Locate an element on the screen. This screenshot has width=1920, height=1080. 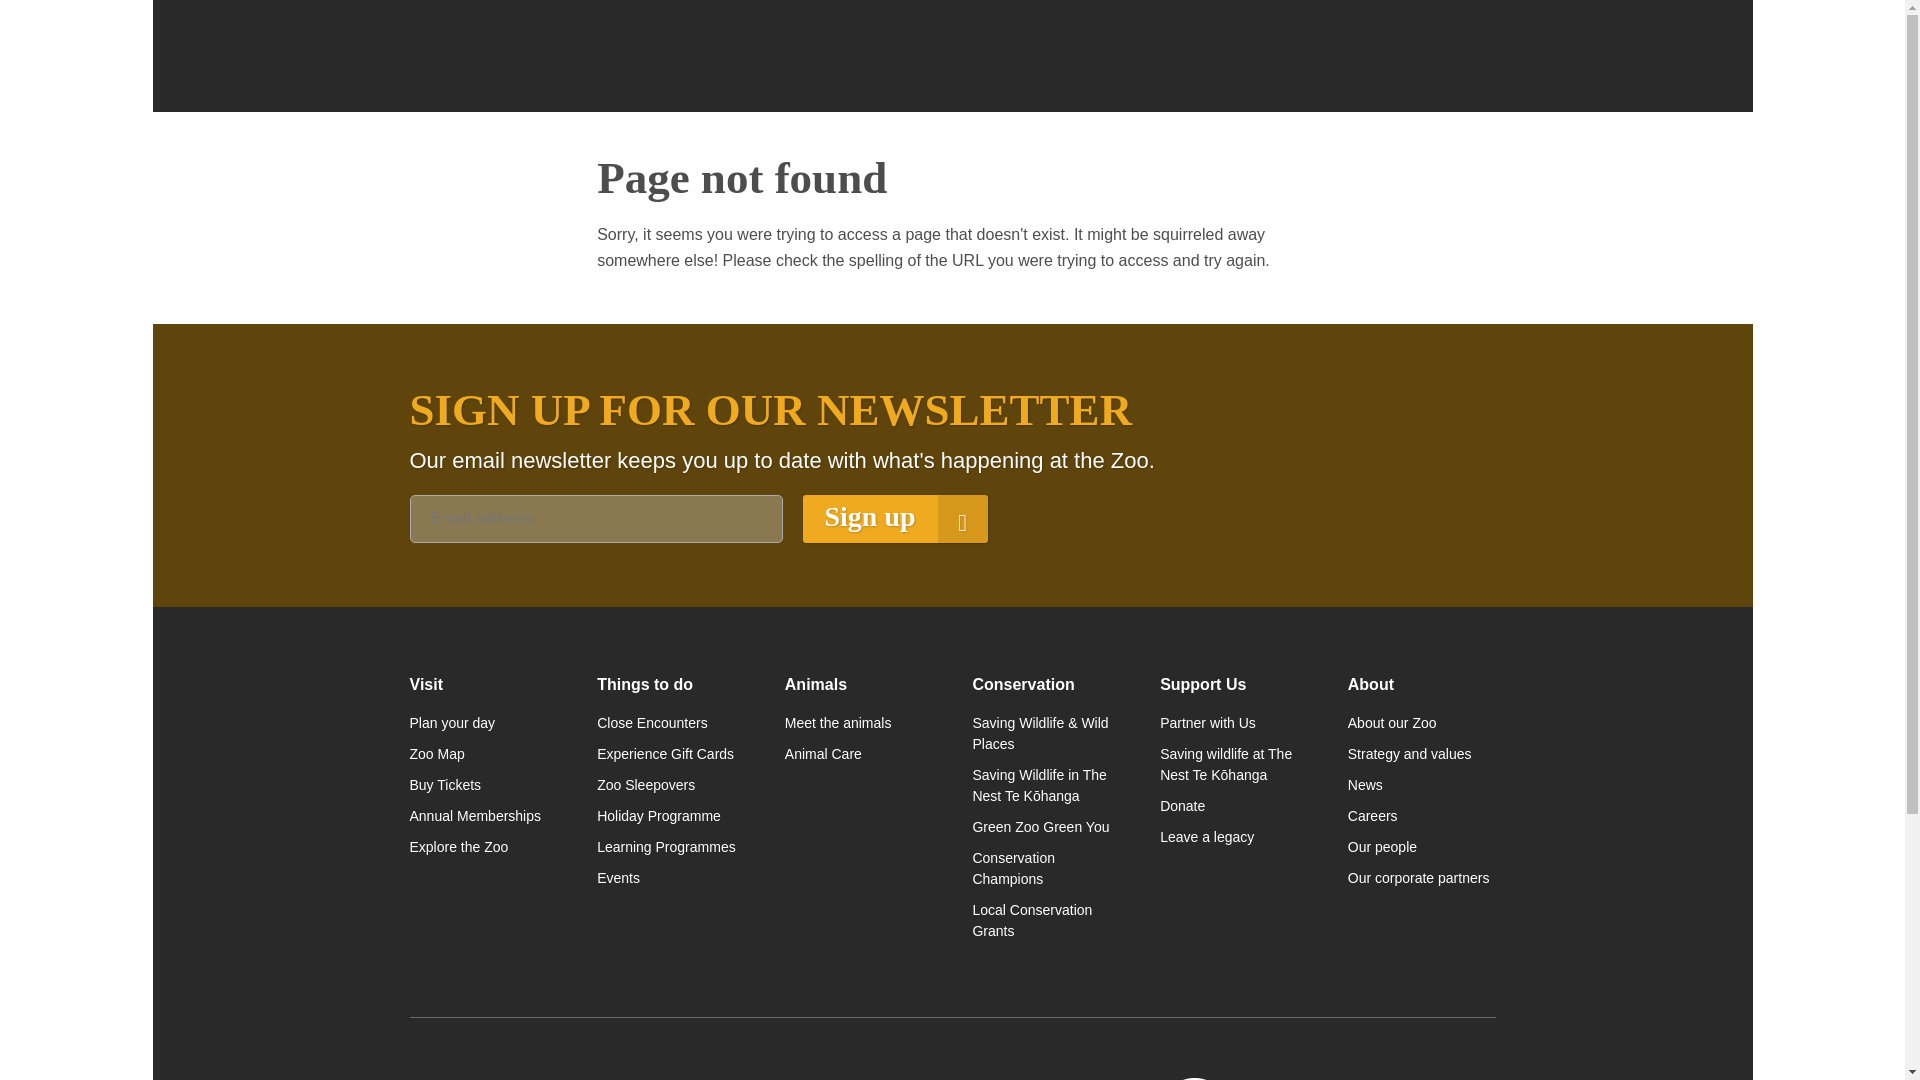
Donate is located at coordinates (1233, 806).